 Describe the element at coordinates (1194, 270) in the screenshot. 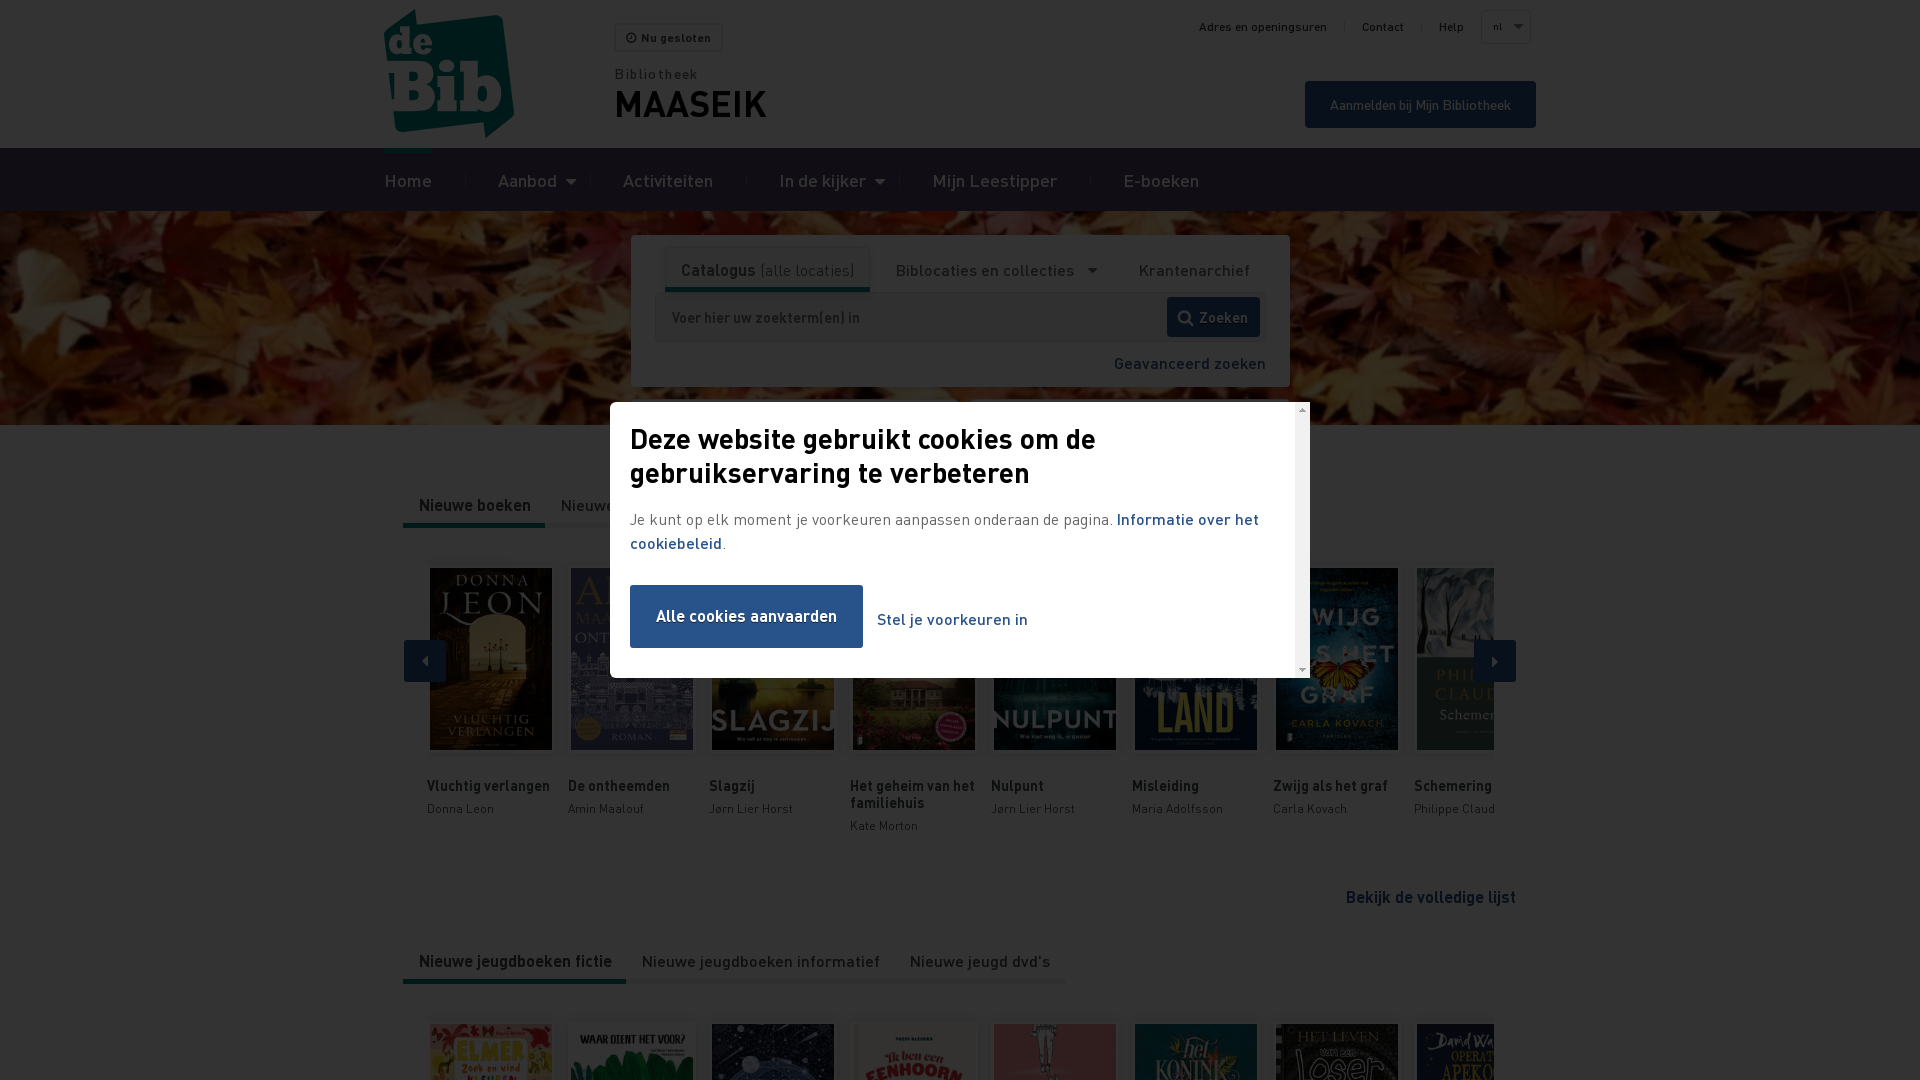

I see `Krantenarchief` at that location.